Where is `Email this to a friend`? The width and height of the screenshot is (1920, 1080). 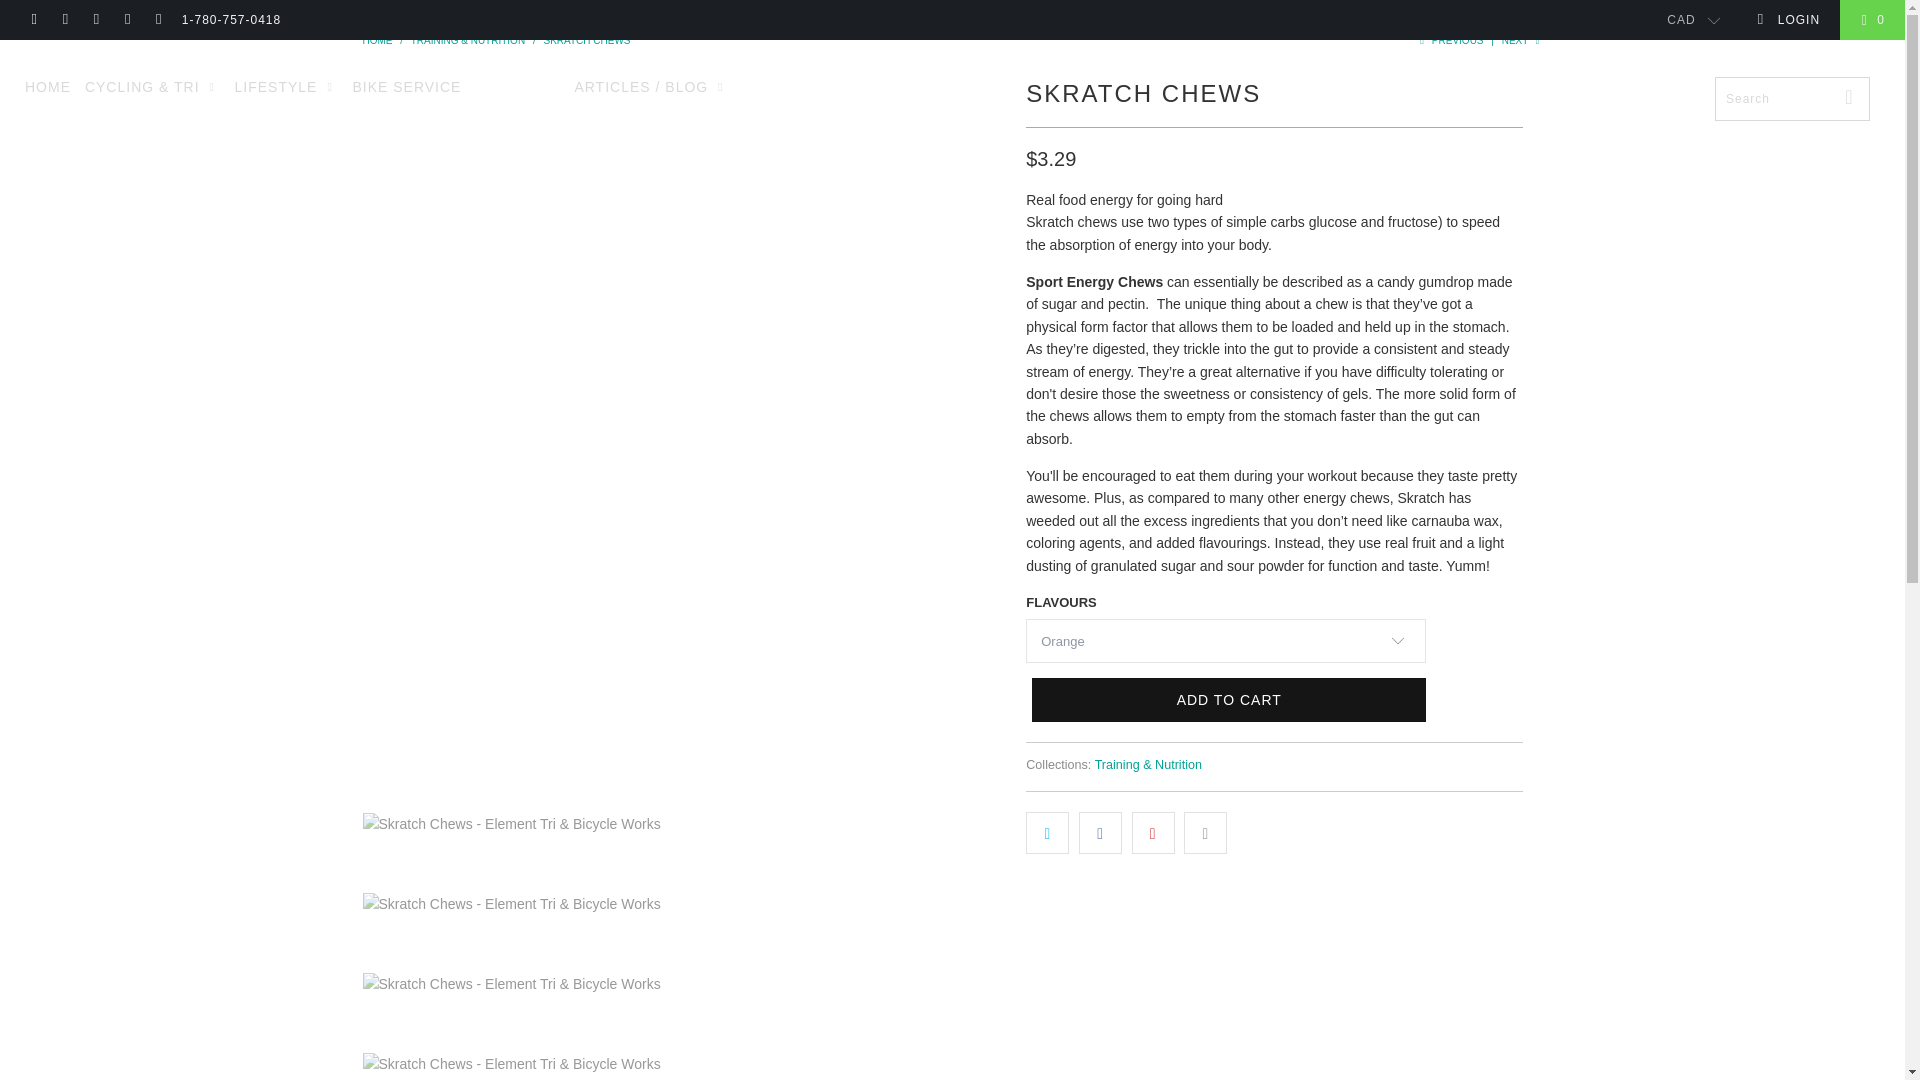
Email this to a friend is located at coordinates (1205, 833).